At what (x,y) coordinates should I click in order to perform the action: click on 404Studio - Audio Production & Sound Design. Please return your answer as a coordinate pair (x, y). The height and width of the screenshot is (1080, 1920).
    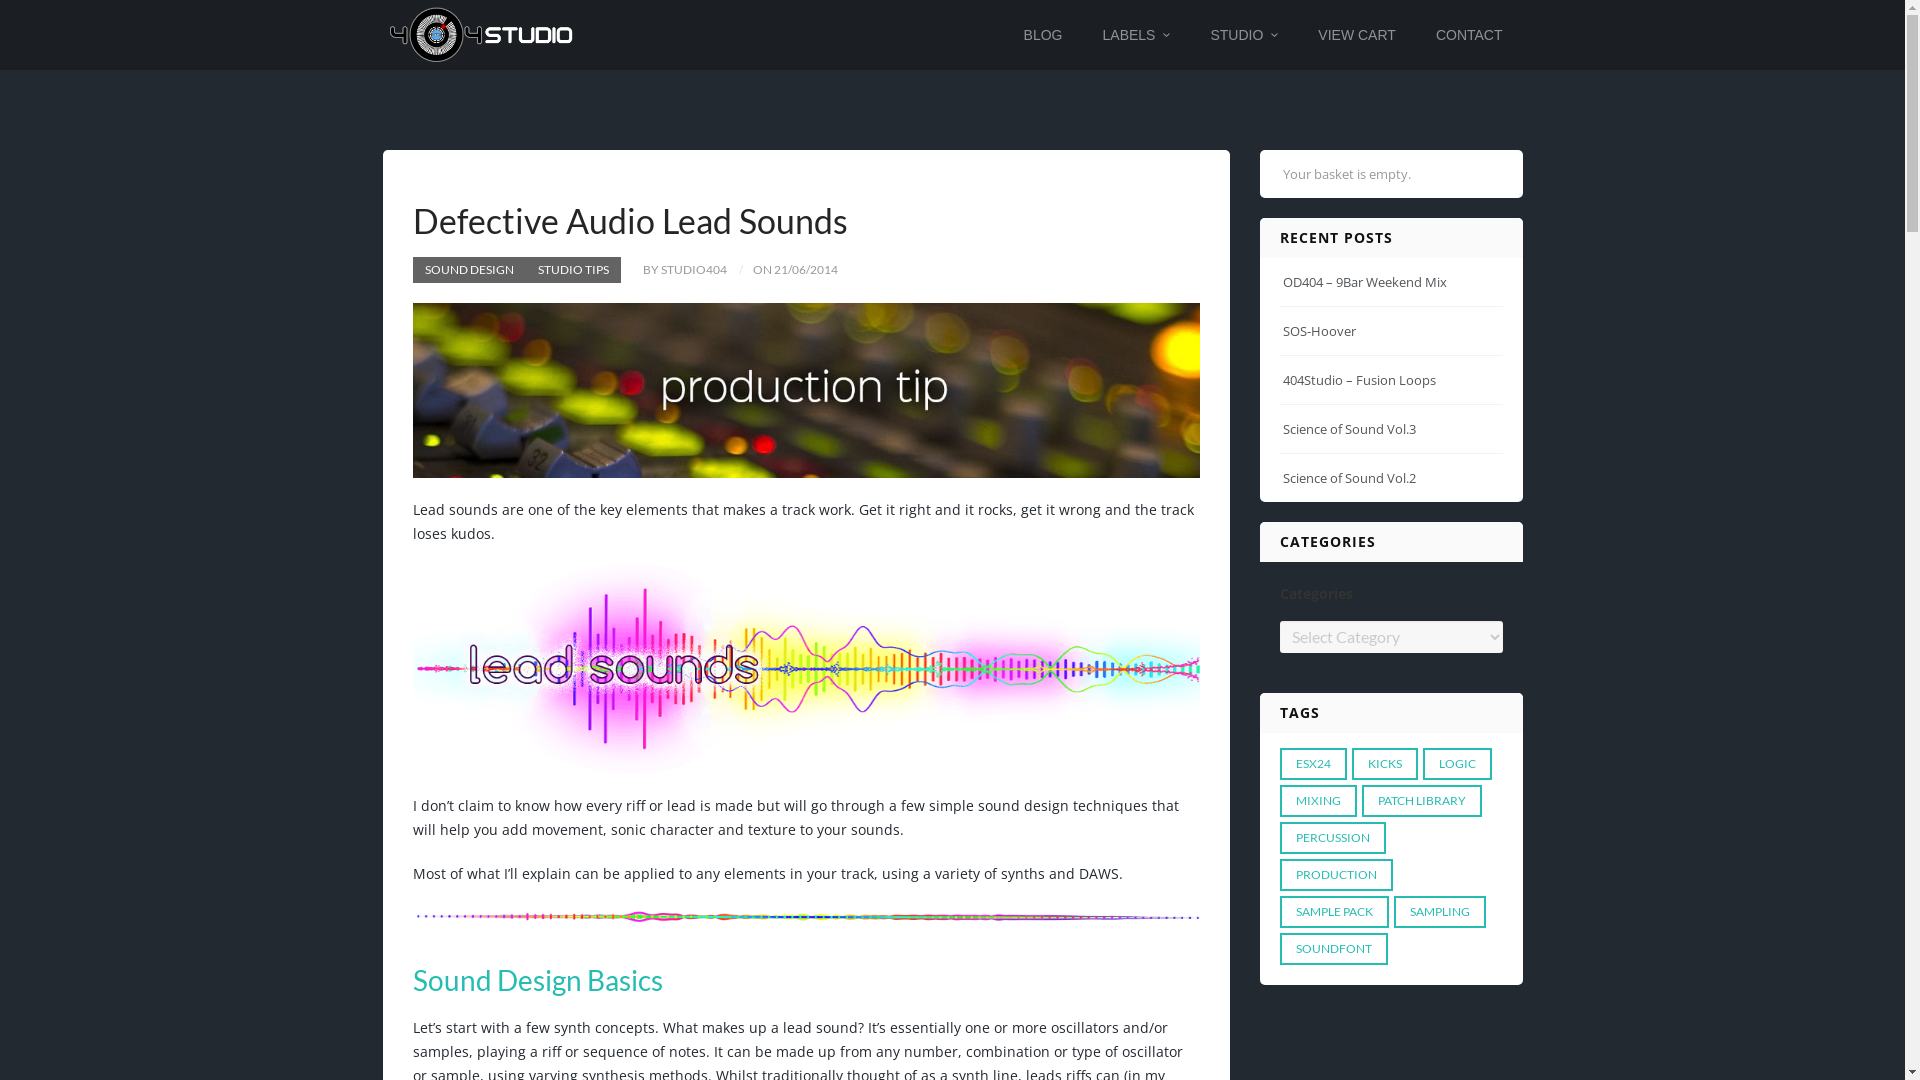
    Looking at the image, I should click on (481, 34).